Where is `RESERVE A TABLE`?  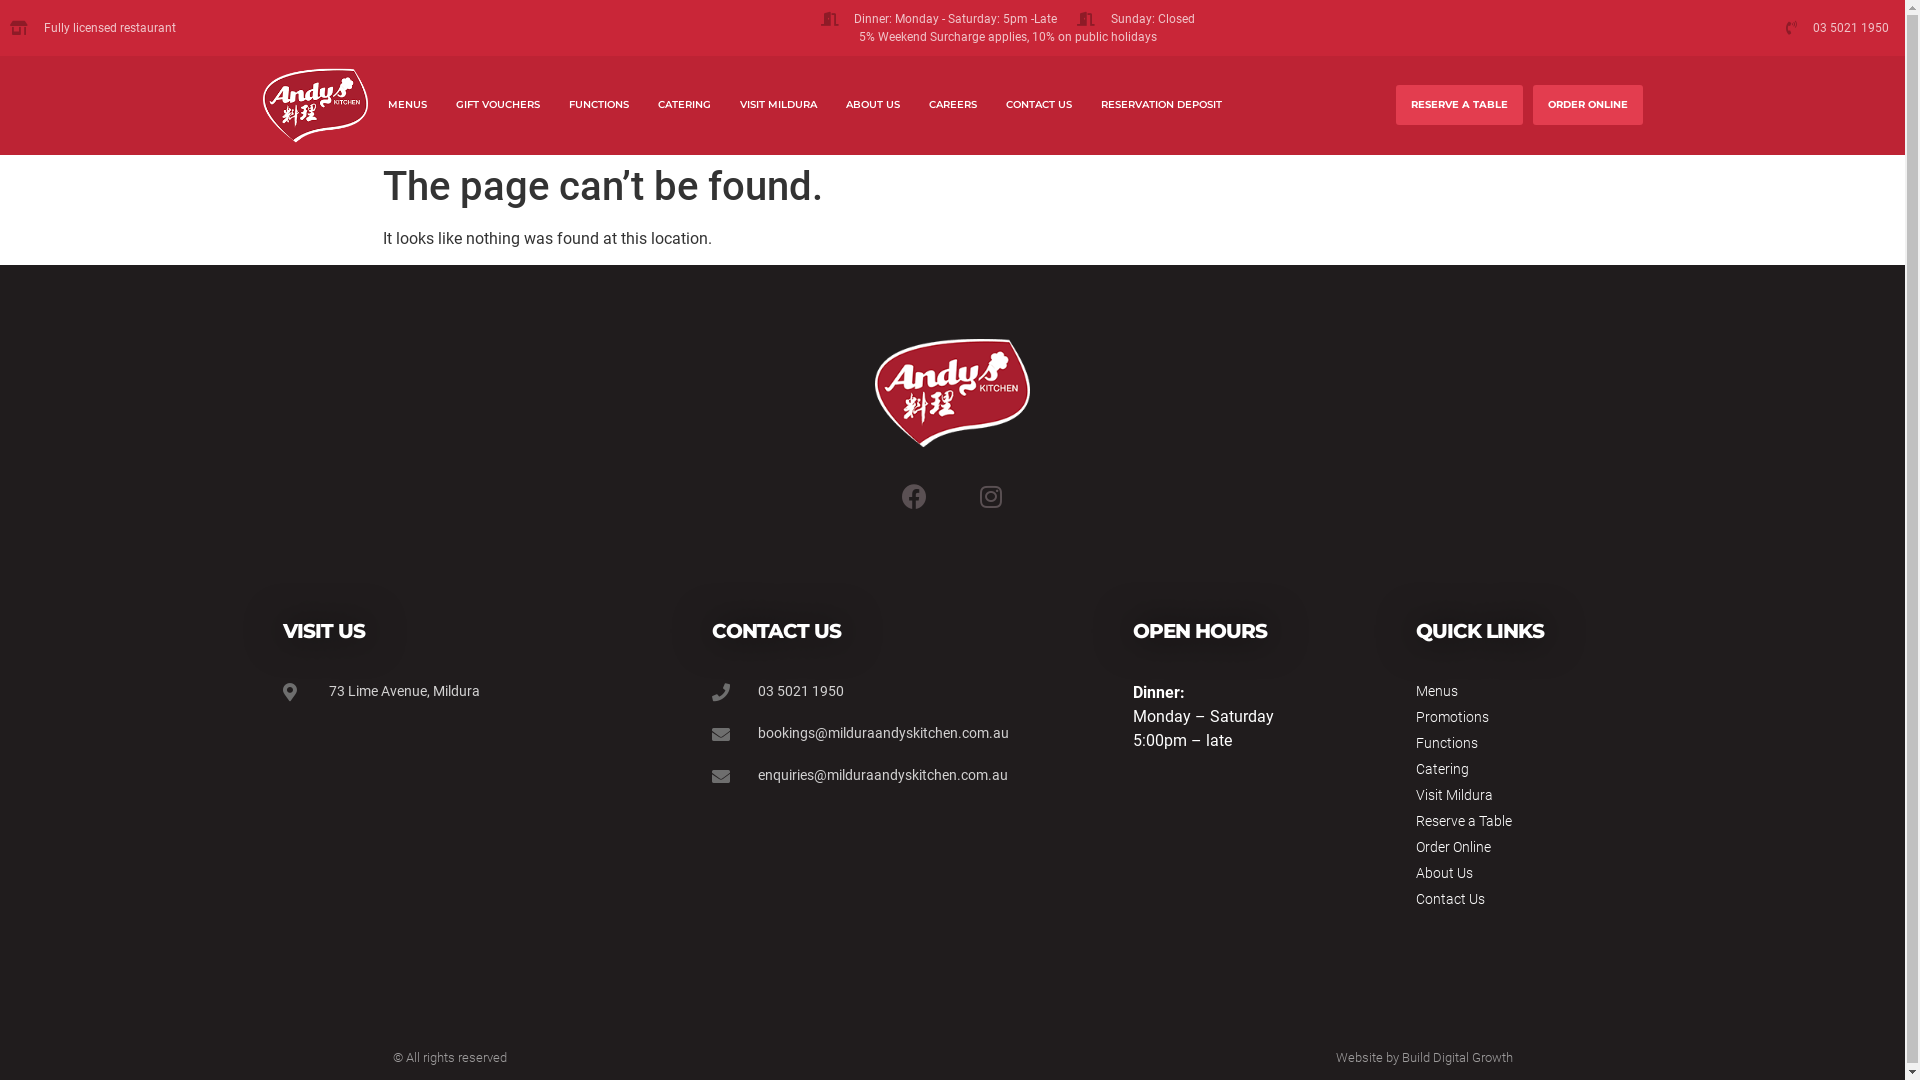 RESERVE A TABLE is located at coordinates (1460, 105).